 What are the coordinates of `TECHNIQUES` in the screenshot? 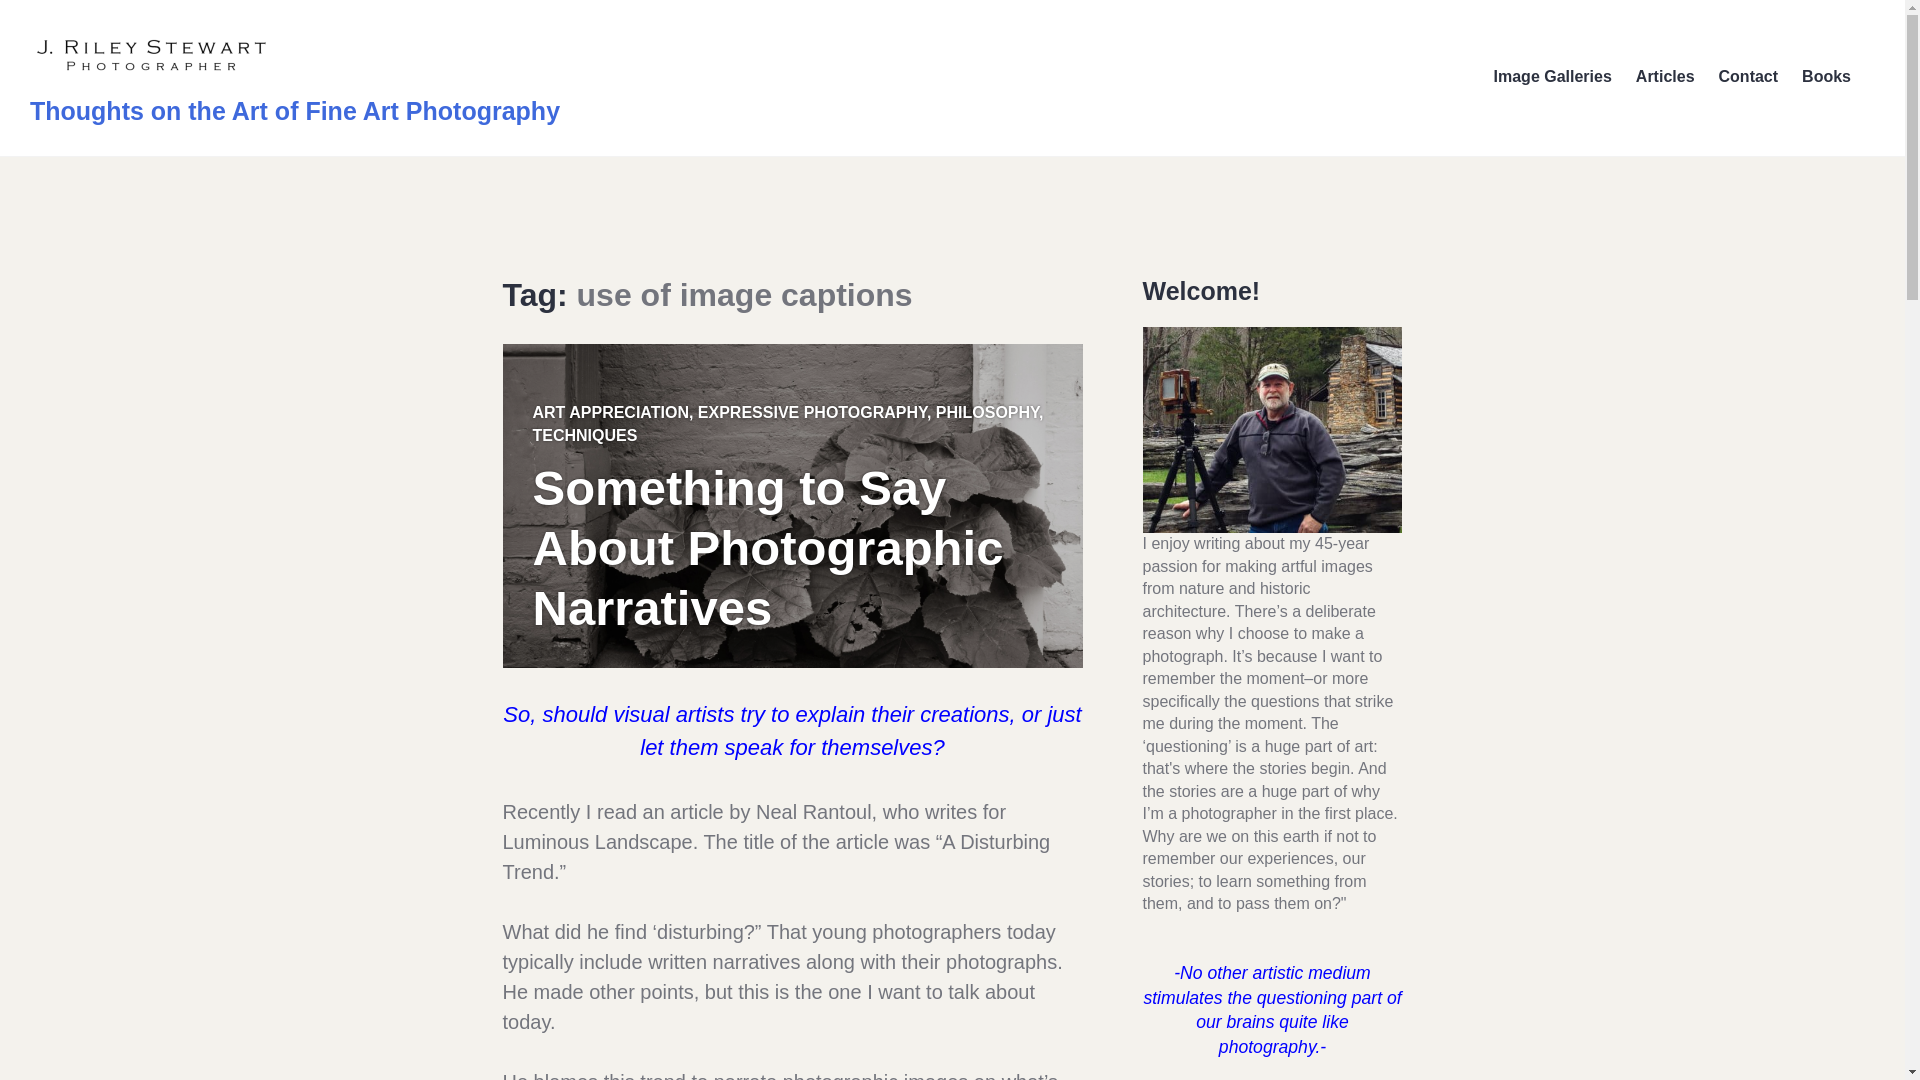 It's located at (584, 434).